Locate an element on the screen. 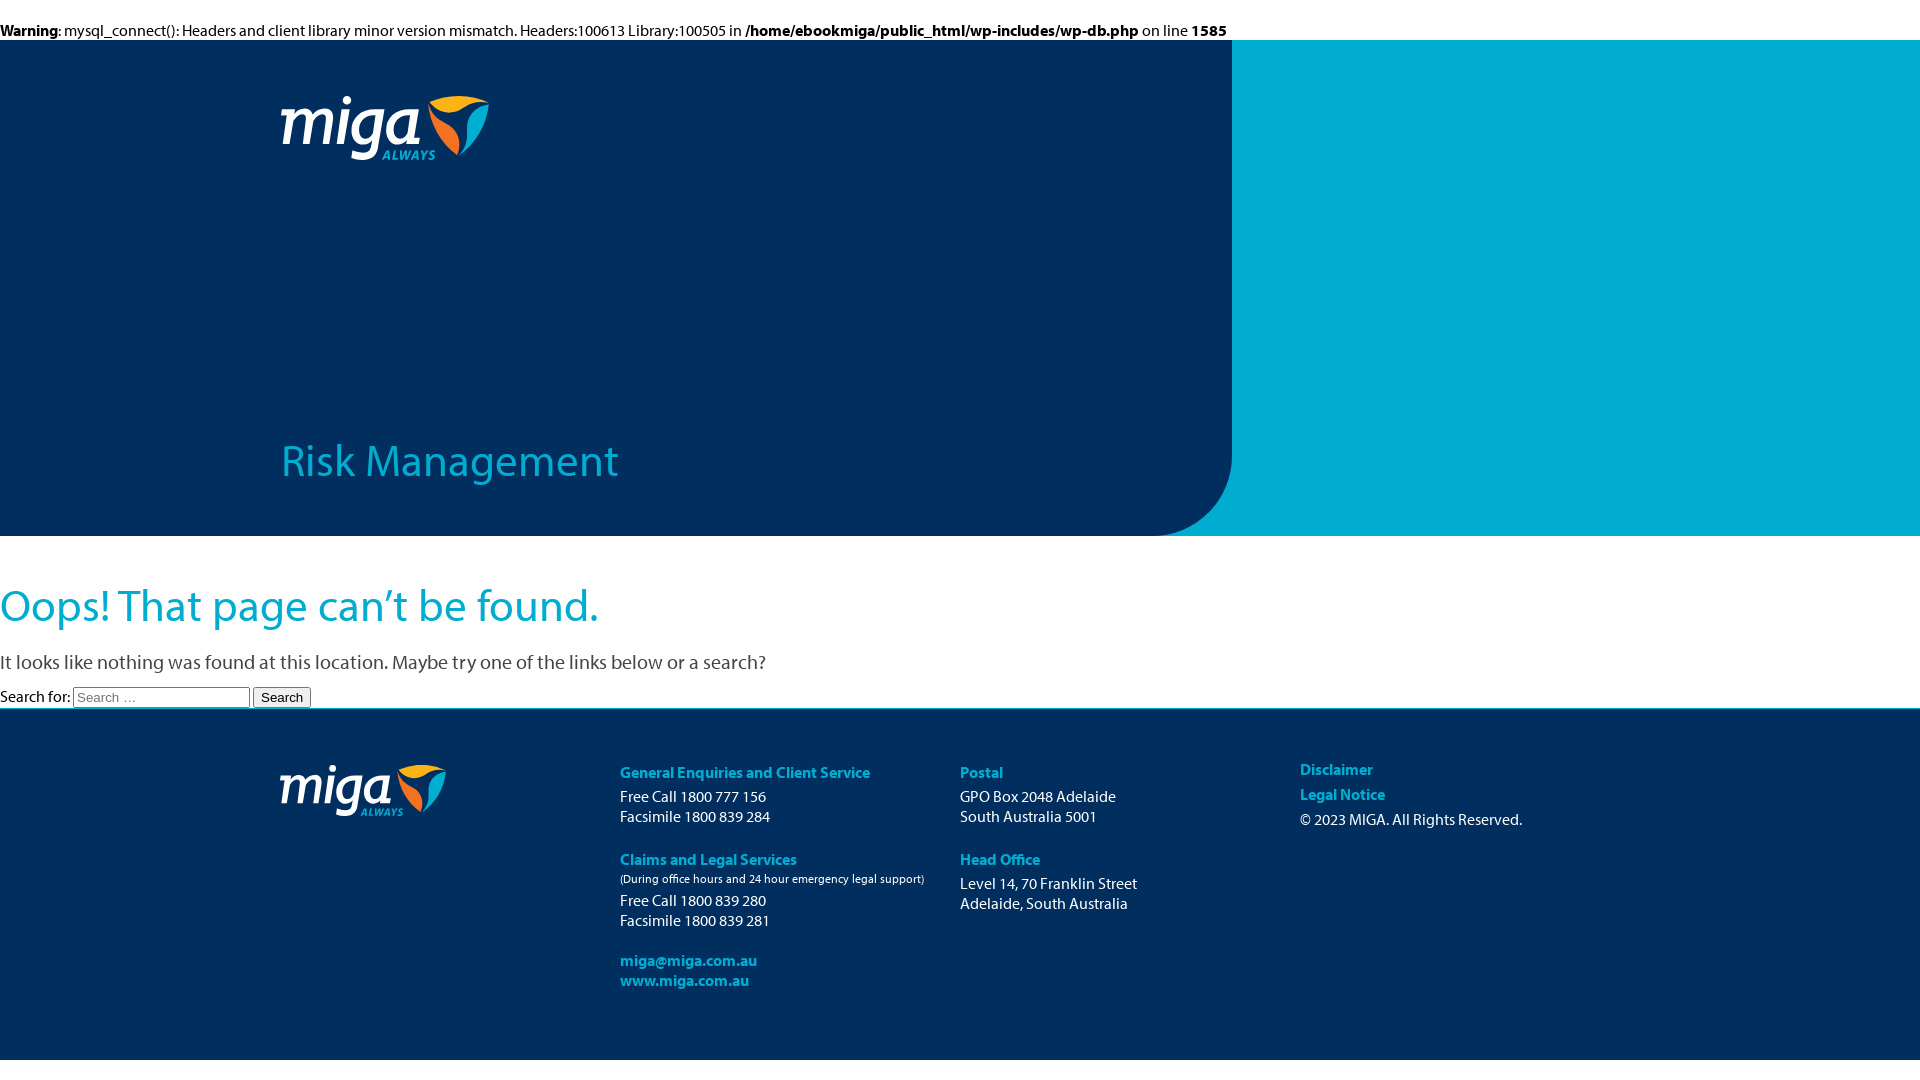  www.miga.com.au is located at coordinates (684, 980).